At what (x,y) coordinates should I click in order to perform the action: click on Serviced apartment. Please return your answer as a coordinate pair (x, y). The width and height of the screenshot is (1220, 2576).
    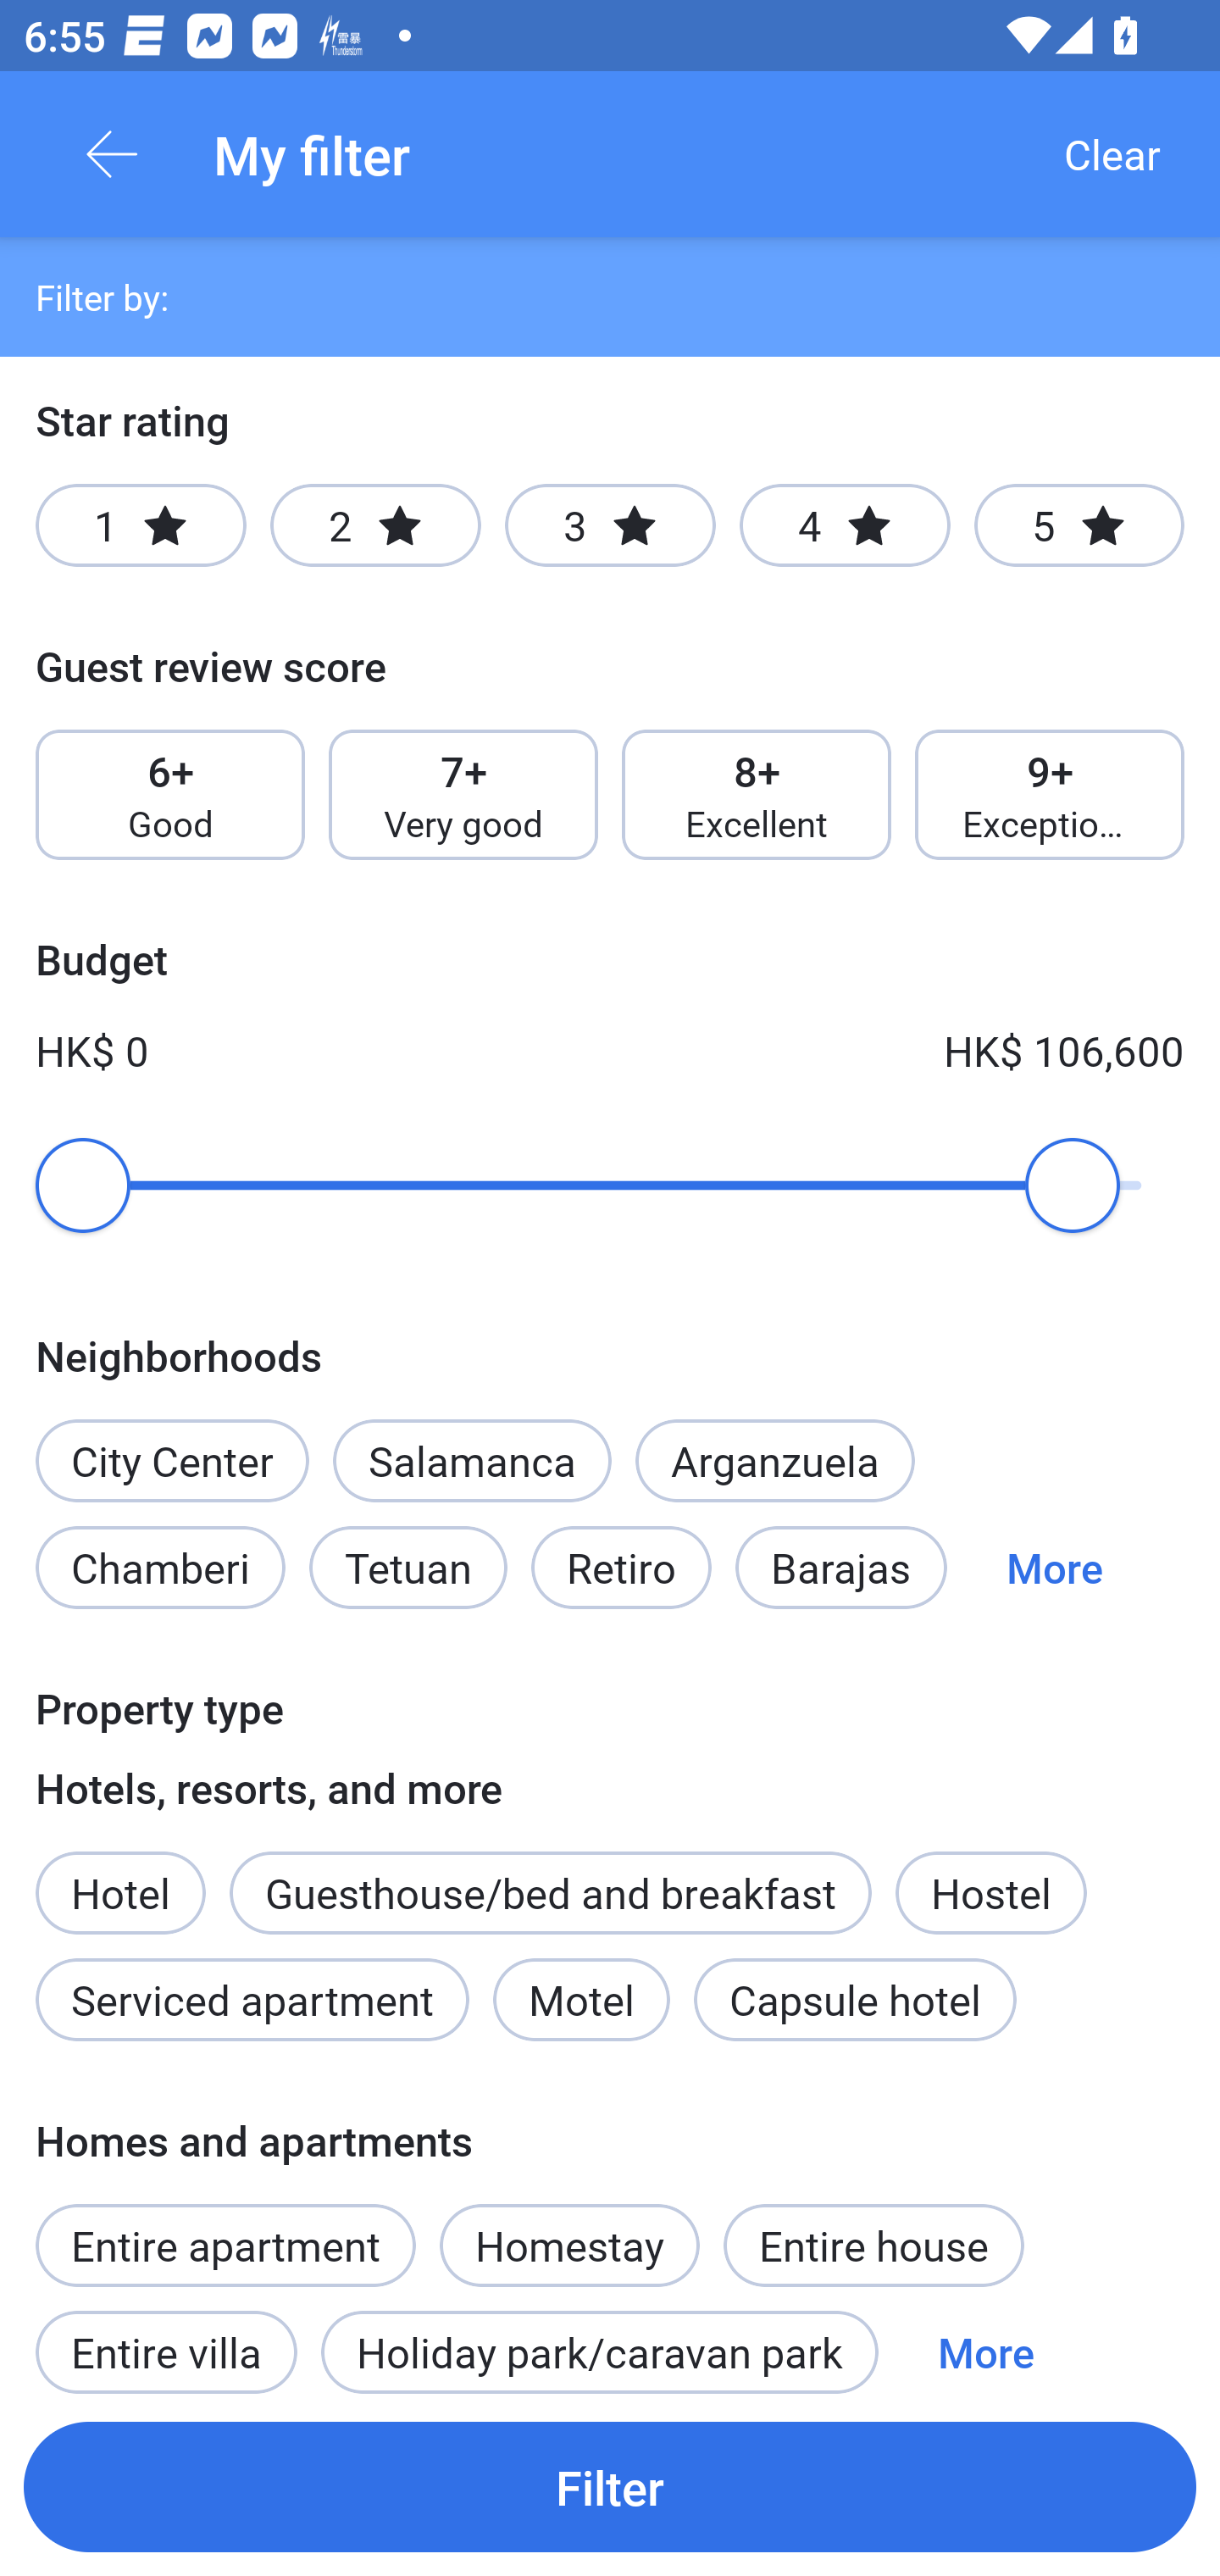
    Looking at the image, I should click on (252, 2000).